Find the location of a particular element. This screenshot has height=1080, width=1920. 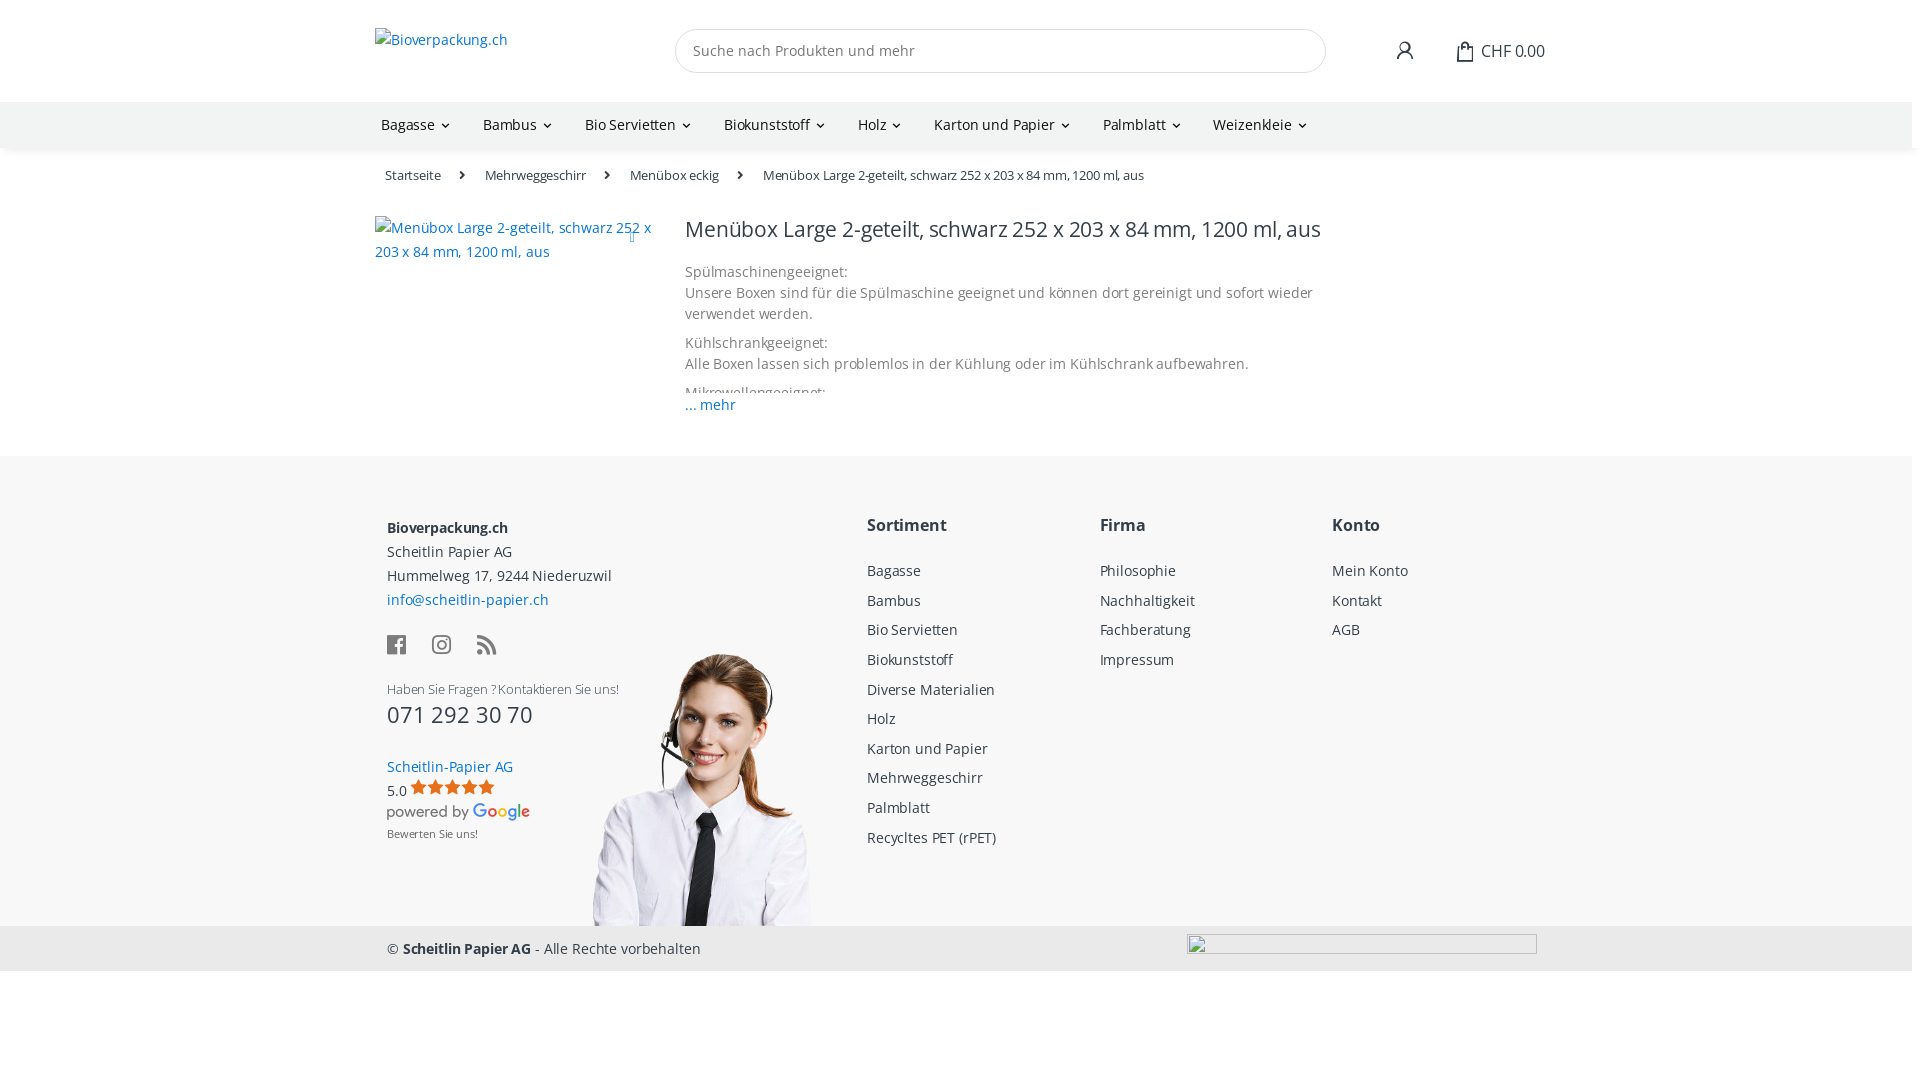

Scheitlin Papier AG is located at coordinates (467, 948).